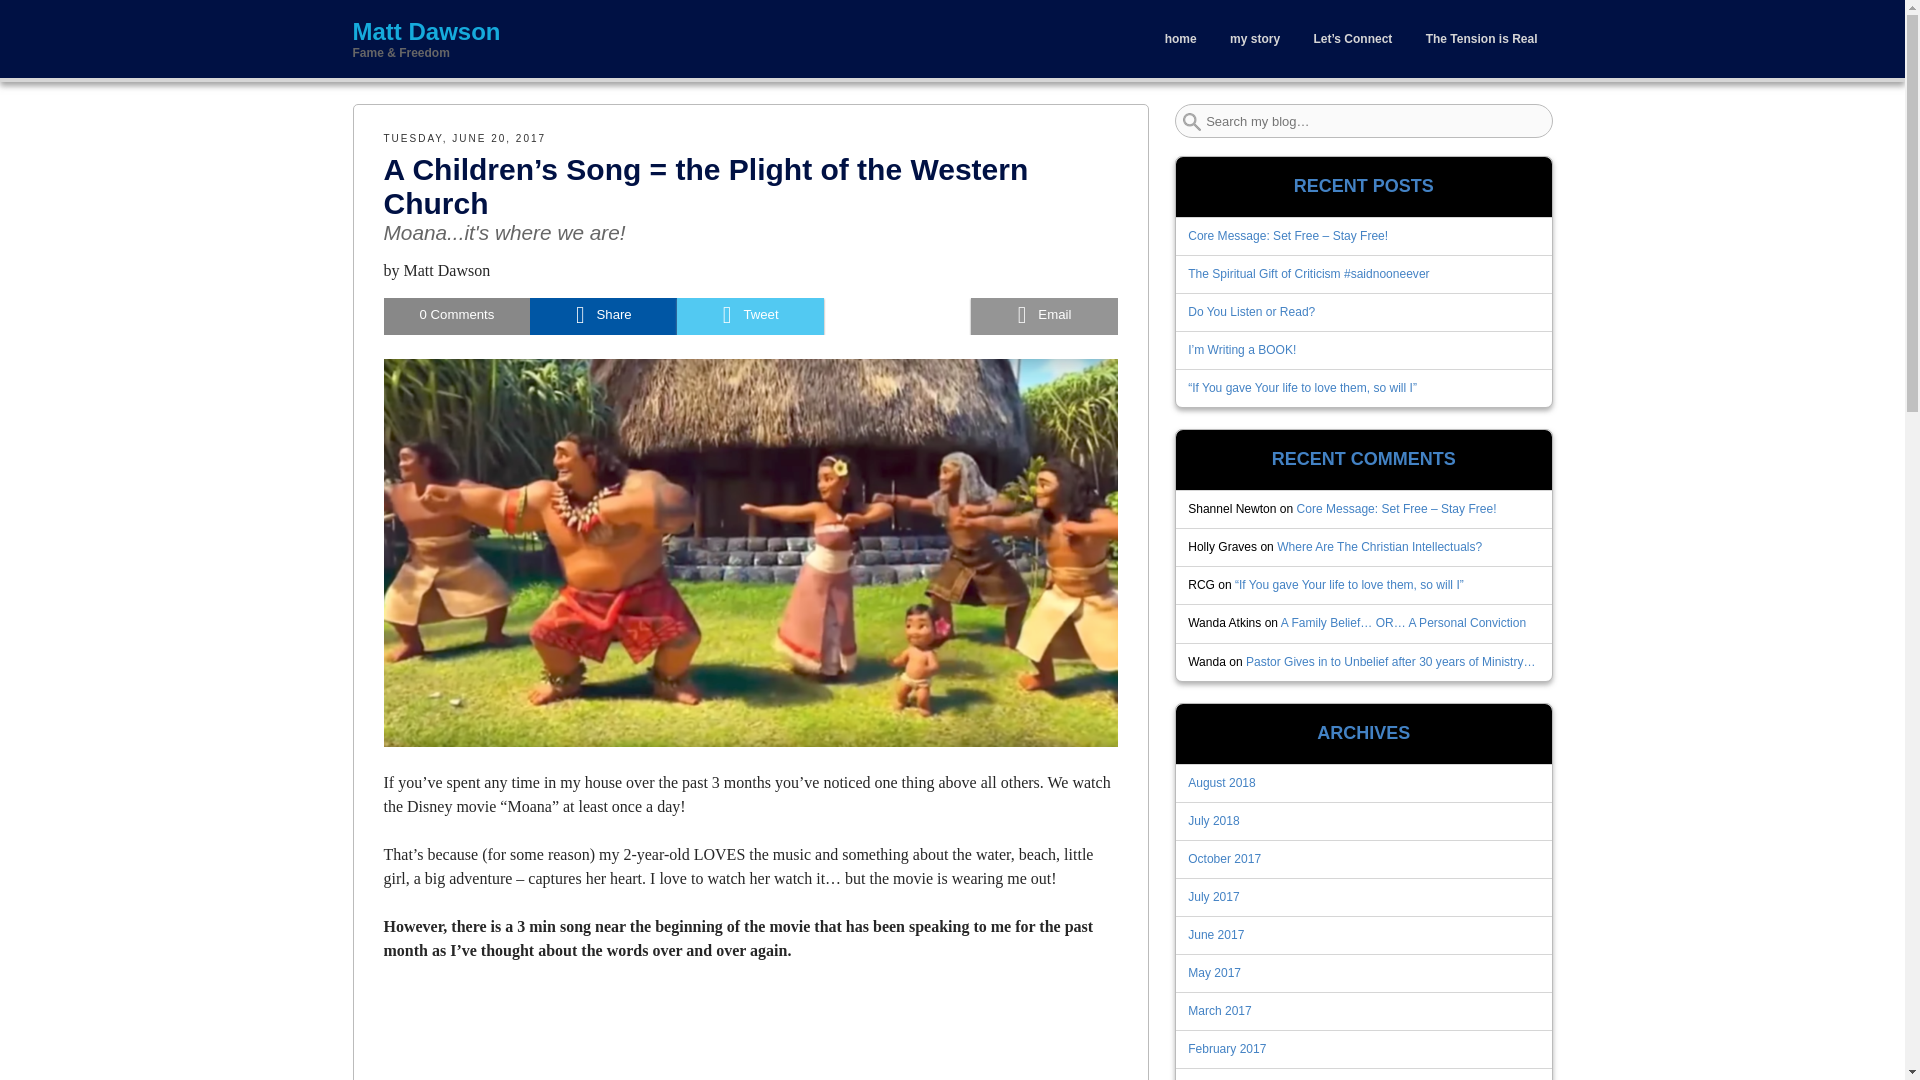 The image size is (1920, 1080). What do you see at coordinates (458, 316) in the screenshot?
I see `Comment on this Post` at bounding box center [458, 316].